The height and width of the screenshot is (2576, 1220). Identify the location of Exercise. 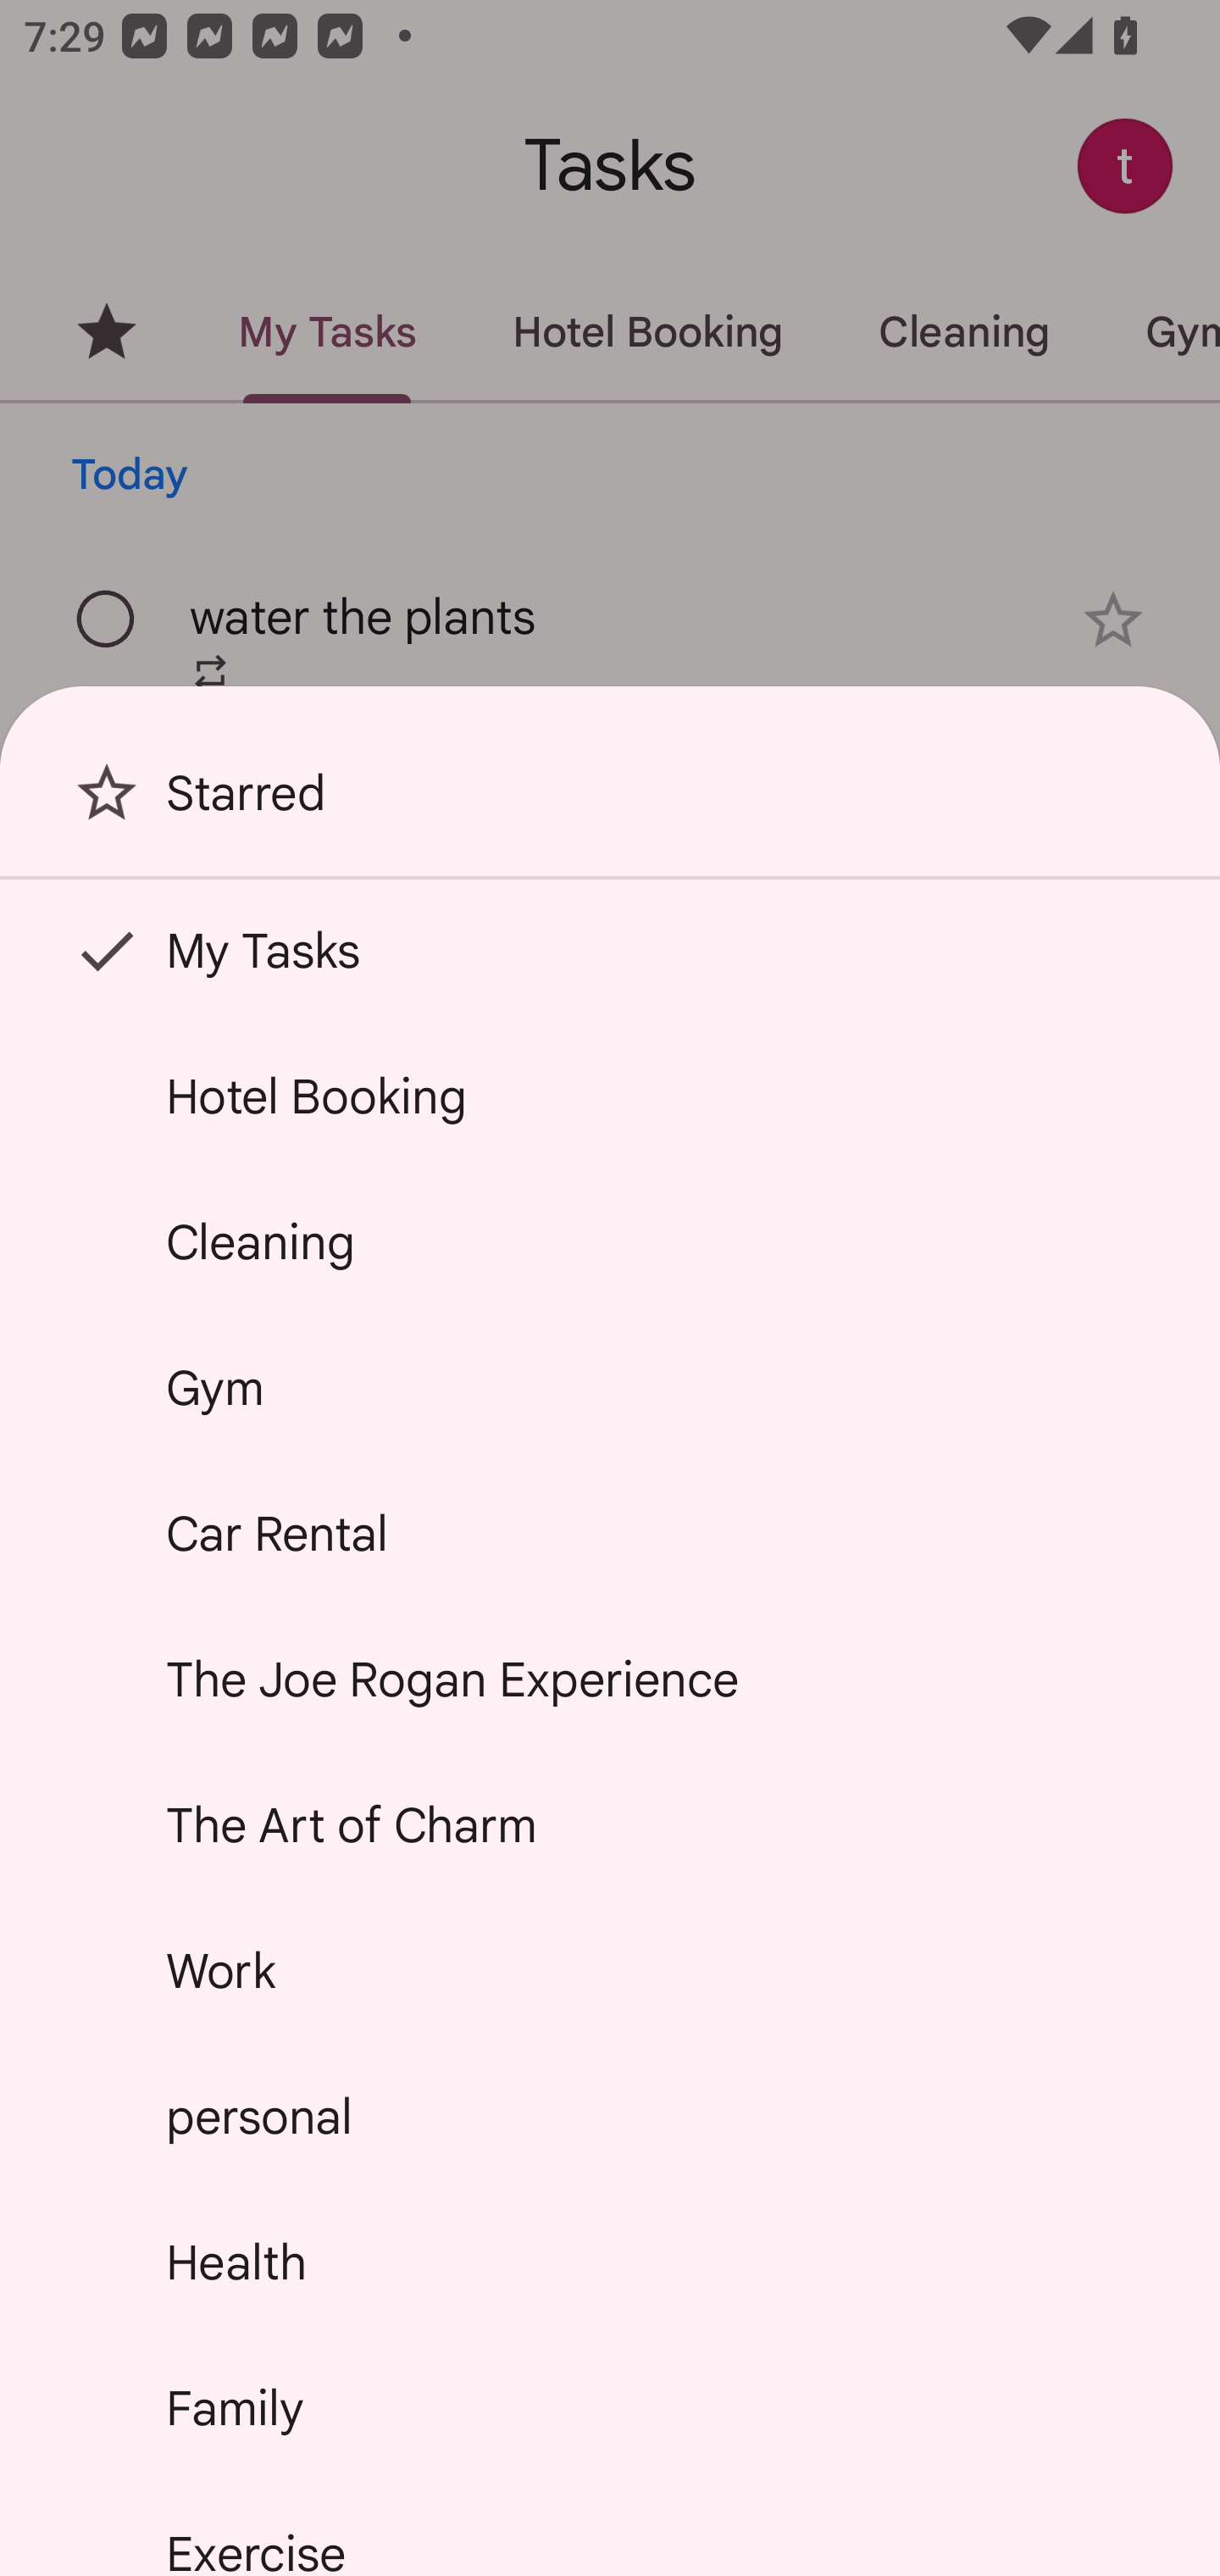
(610, 2529).